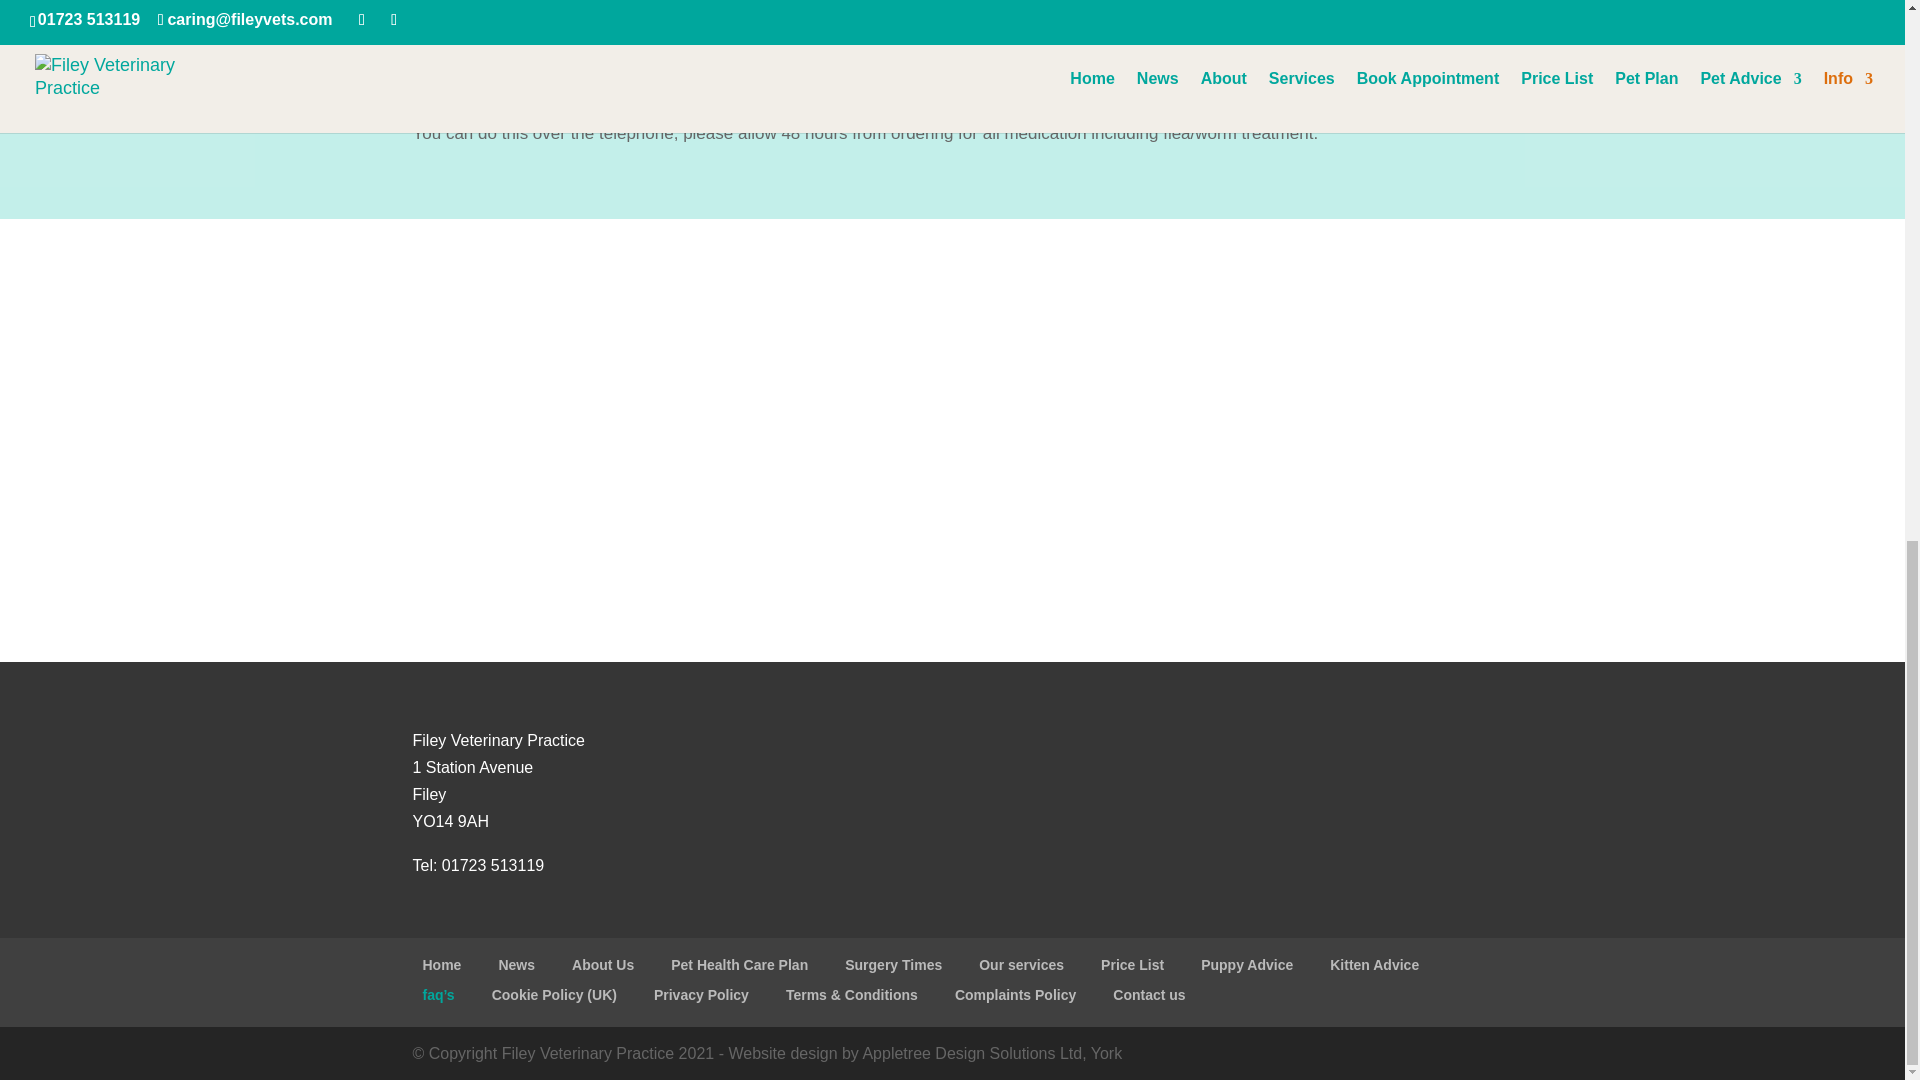  Describe the element at coordinates (739, 964) in the screenshot. I see `Pet Health Care Plan` at that location.